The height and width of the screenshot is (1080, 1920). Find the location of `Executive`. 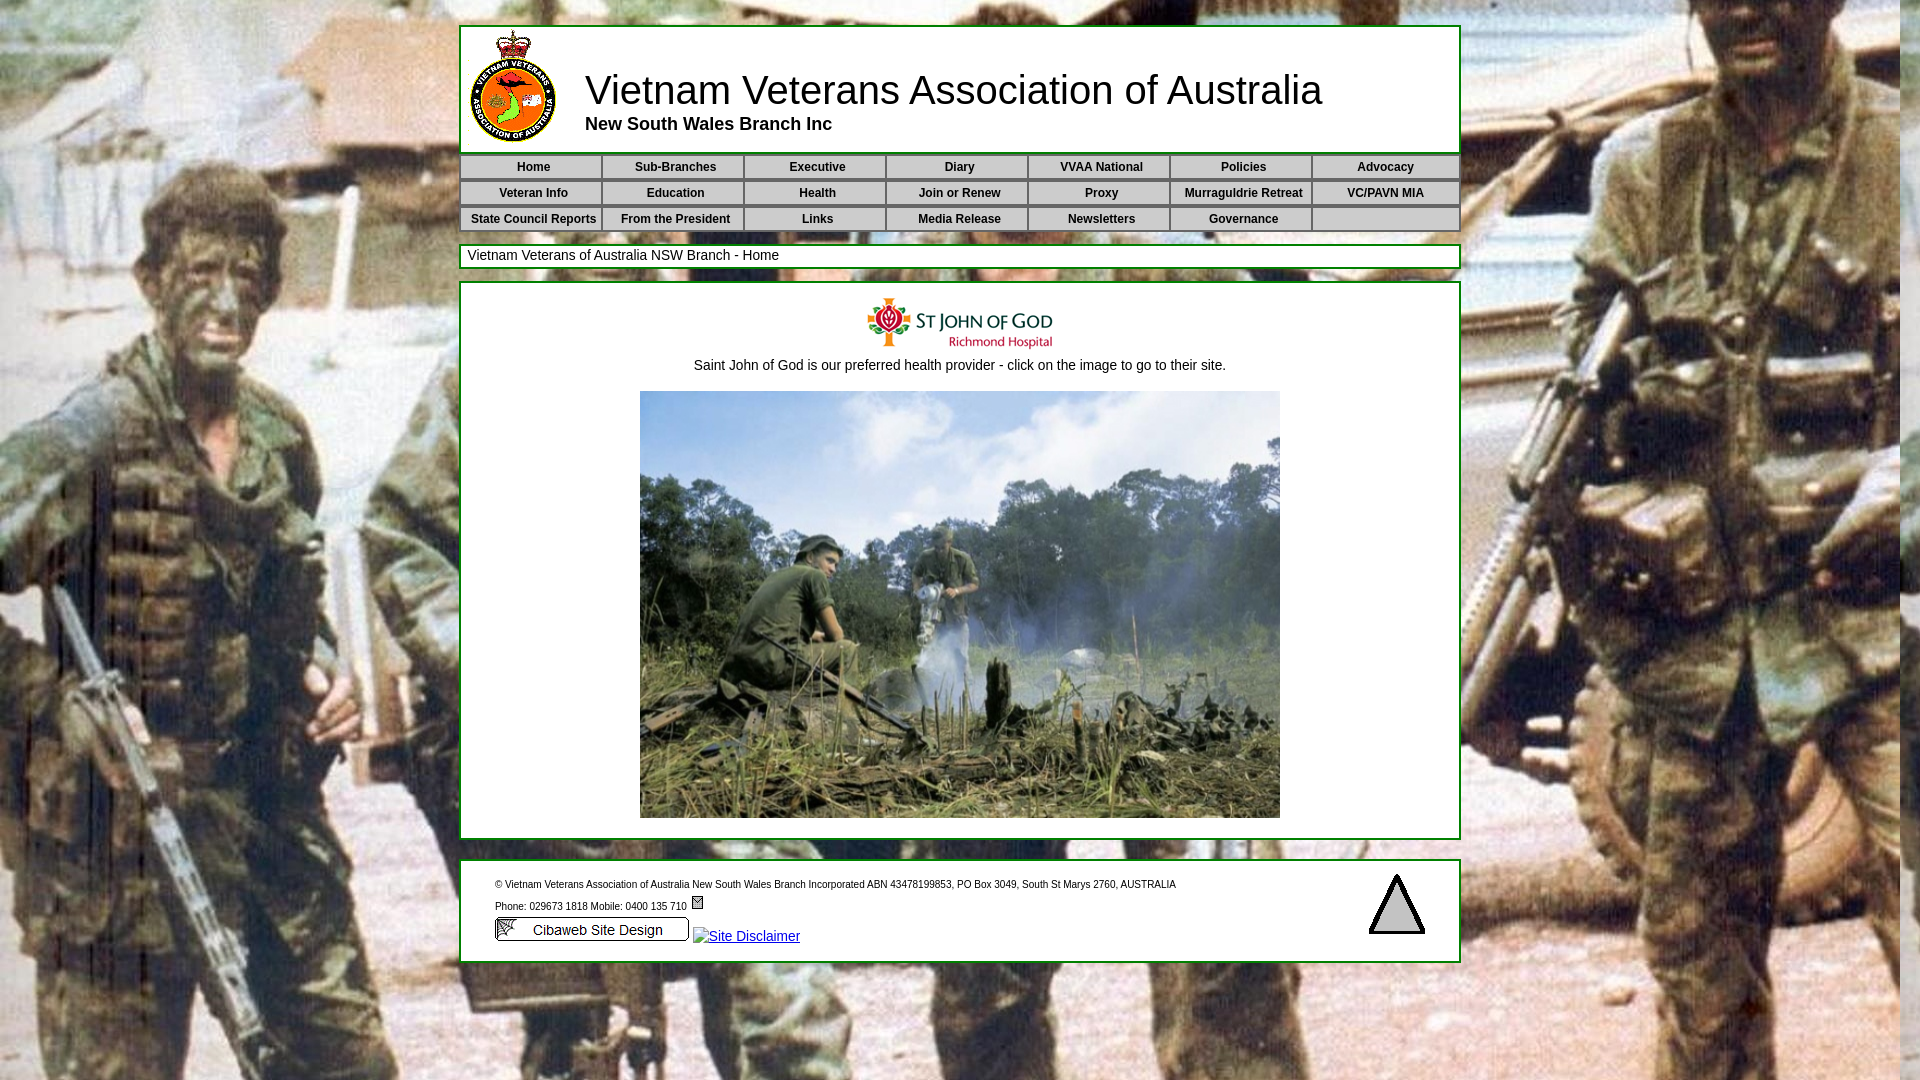

Executive is located at coordinates (818, 167).